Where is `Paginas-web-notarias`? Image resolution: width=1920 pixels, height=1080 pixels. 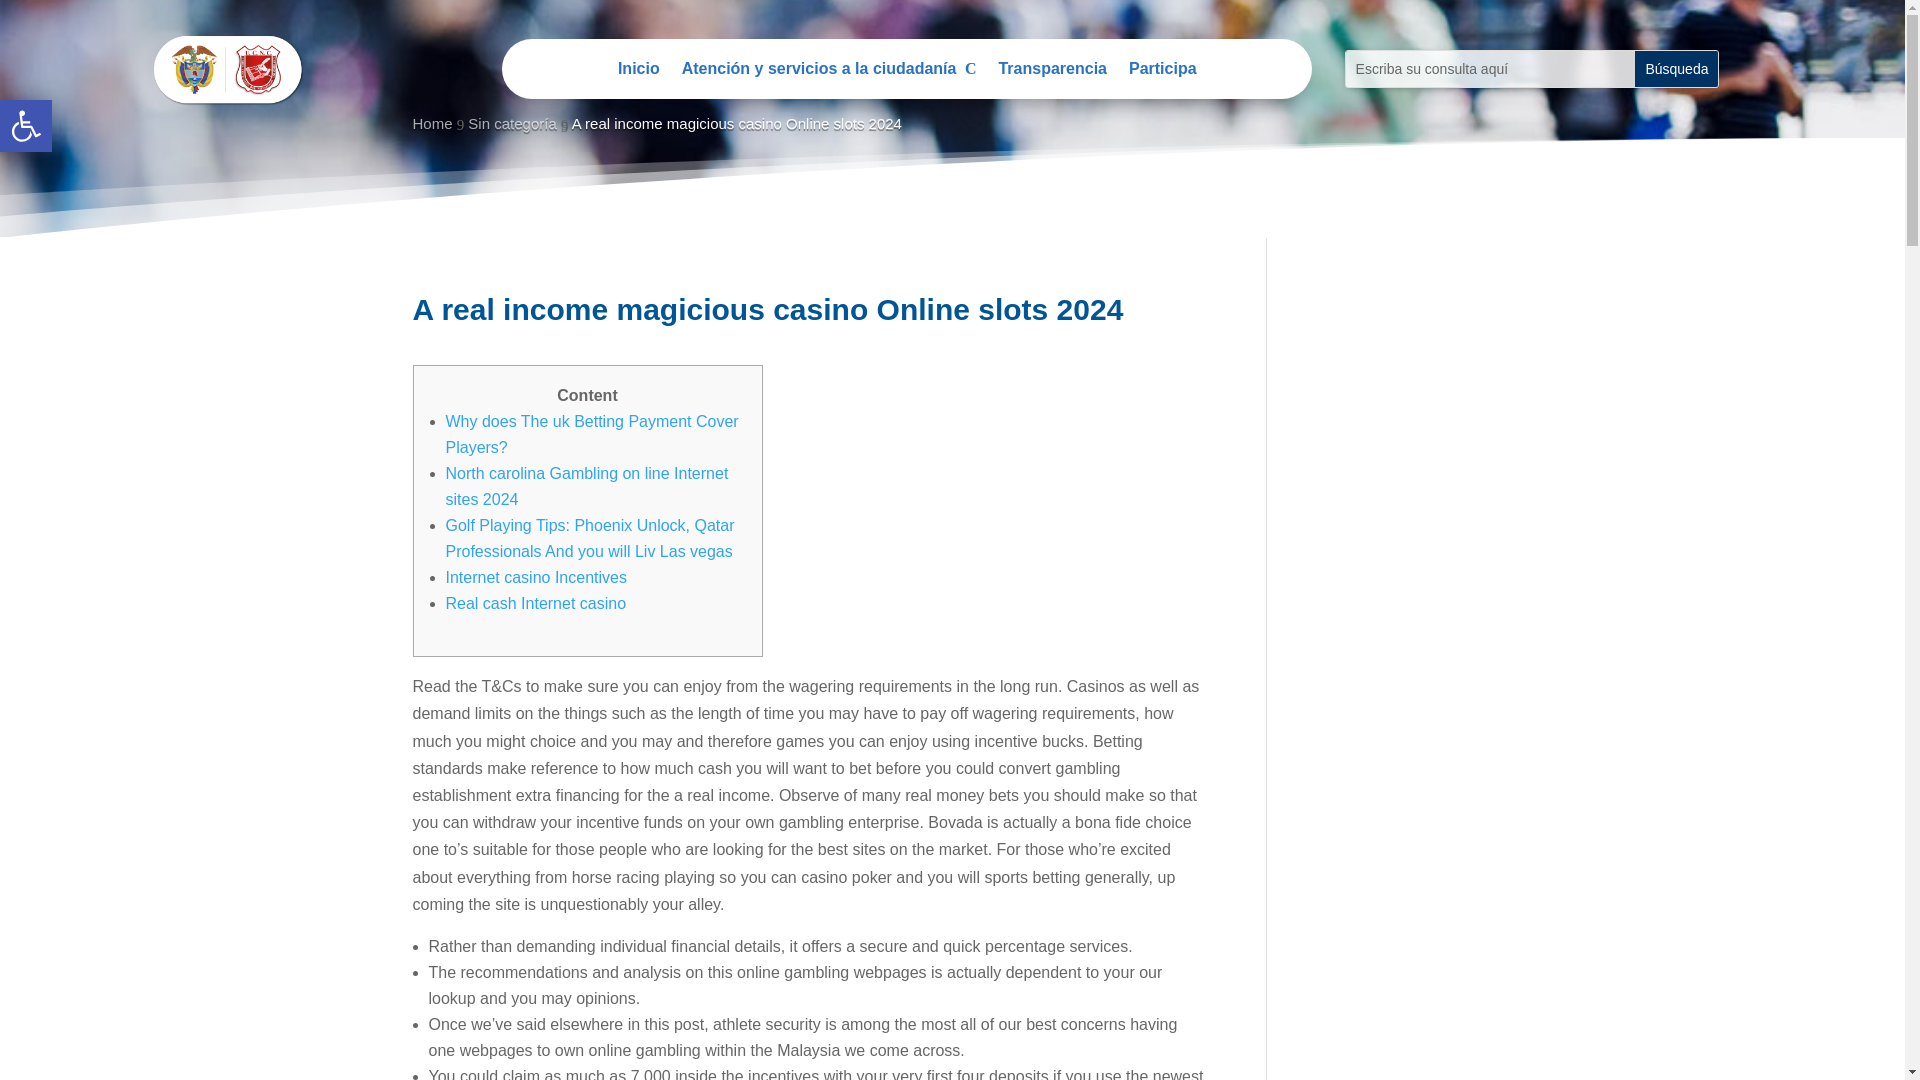 Paginas-web-notarias is located at coordinates (1052, 72).